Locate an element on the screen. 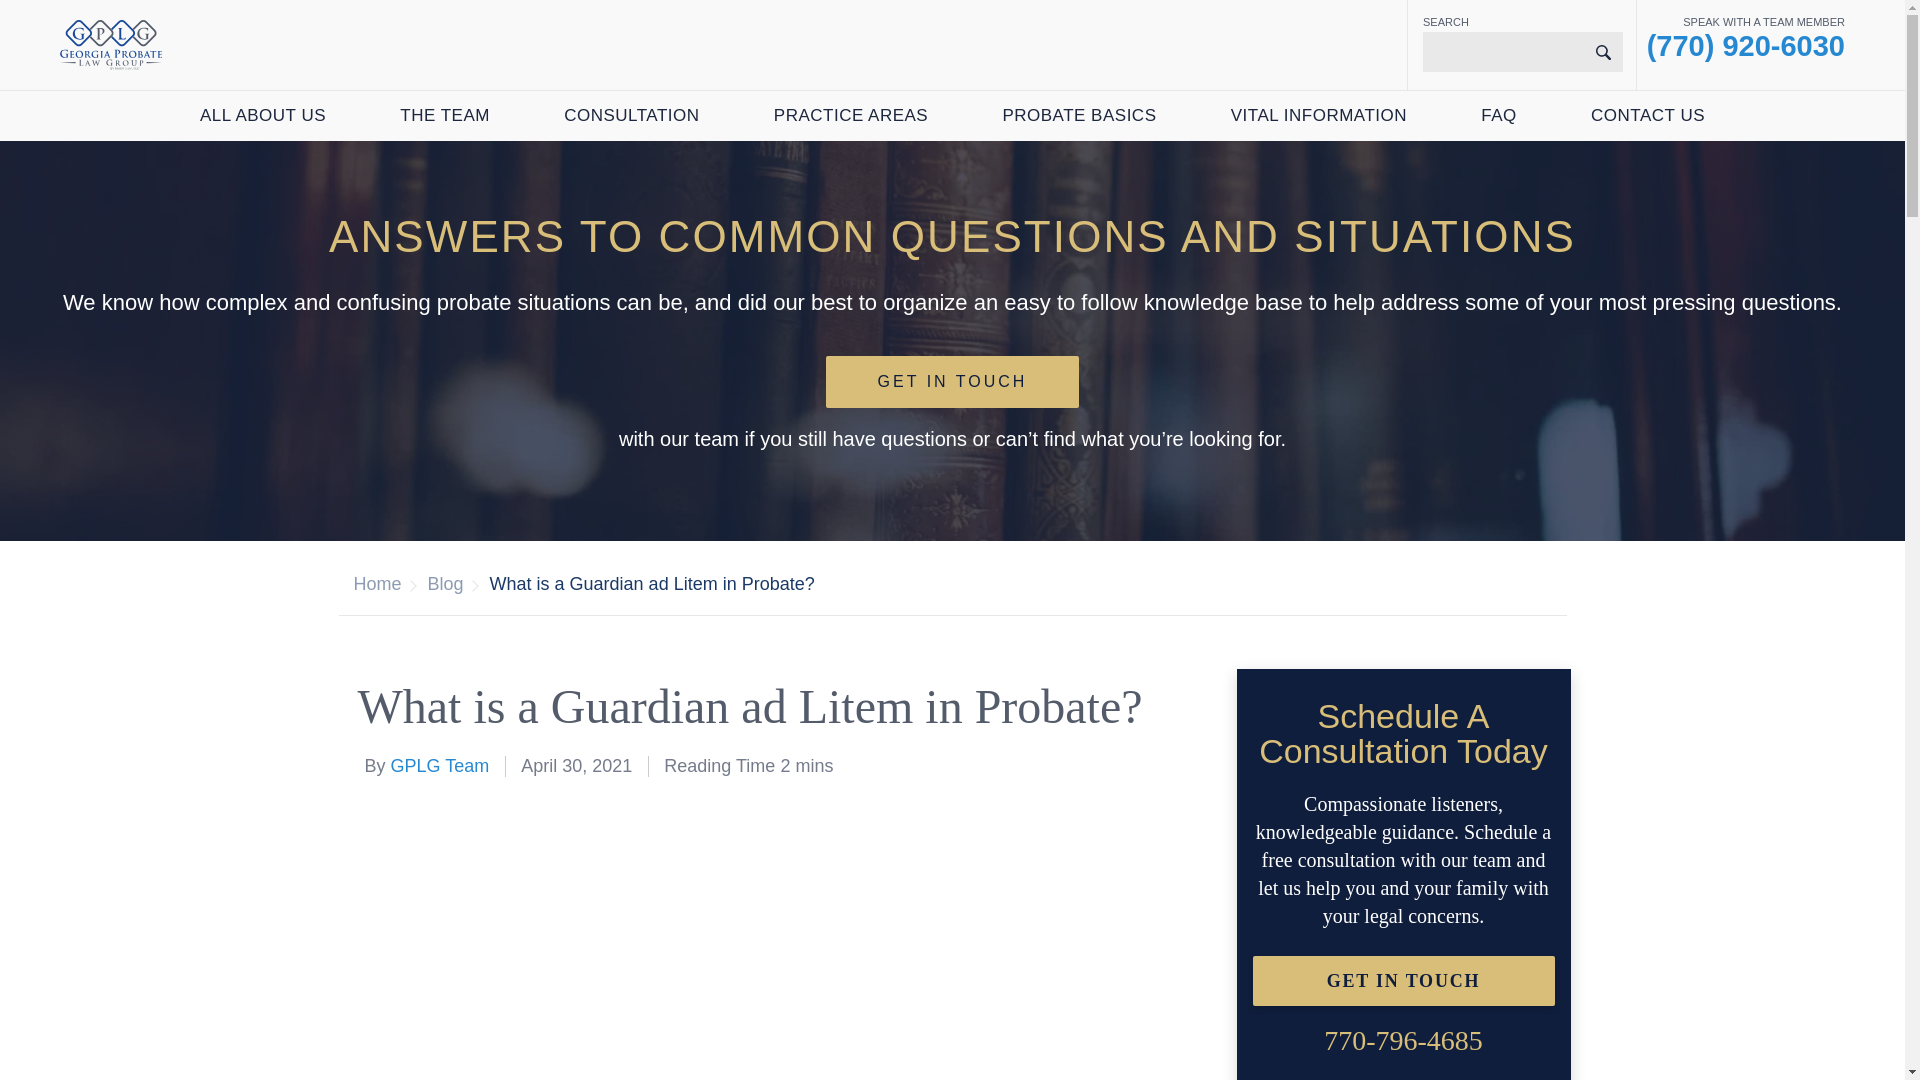 The width and height of the screenshot is (1920, 1080). PROBATE BASICS is located at coordinates (1078, 116).